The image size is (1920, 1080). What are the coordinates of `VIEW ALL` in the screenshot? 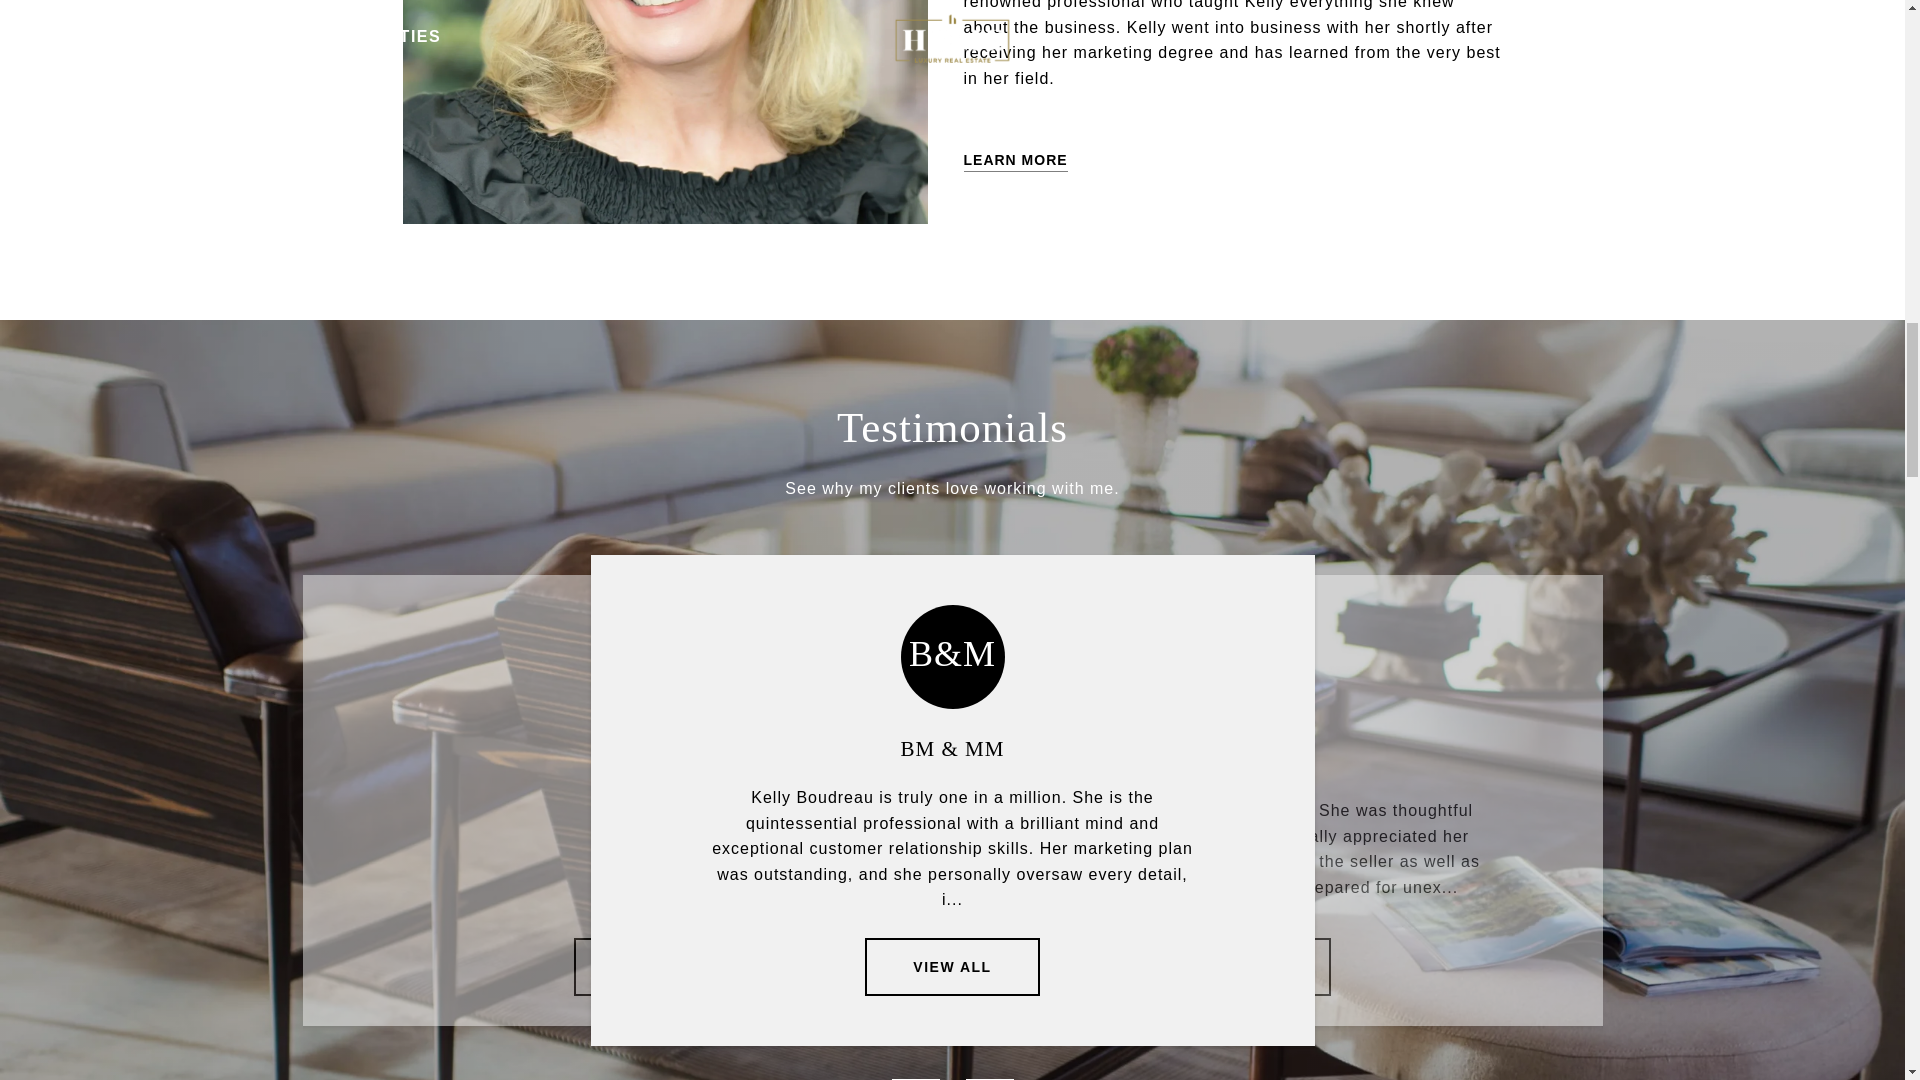 It's located at (661, 966).